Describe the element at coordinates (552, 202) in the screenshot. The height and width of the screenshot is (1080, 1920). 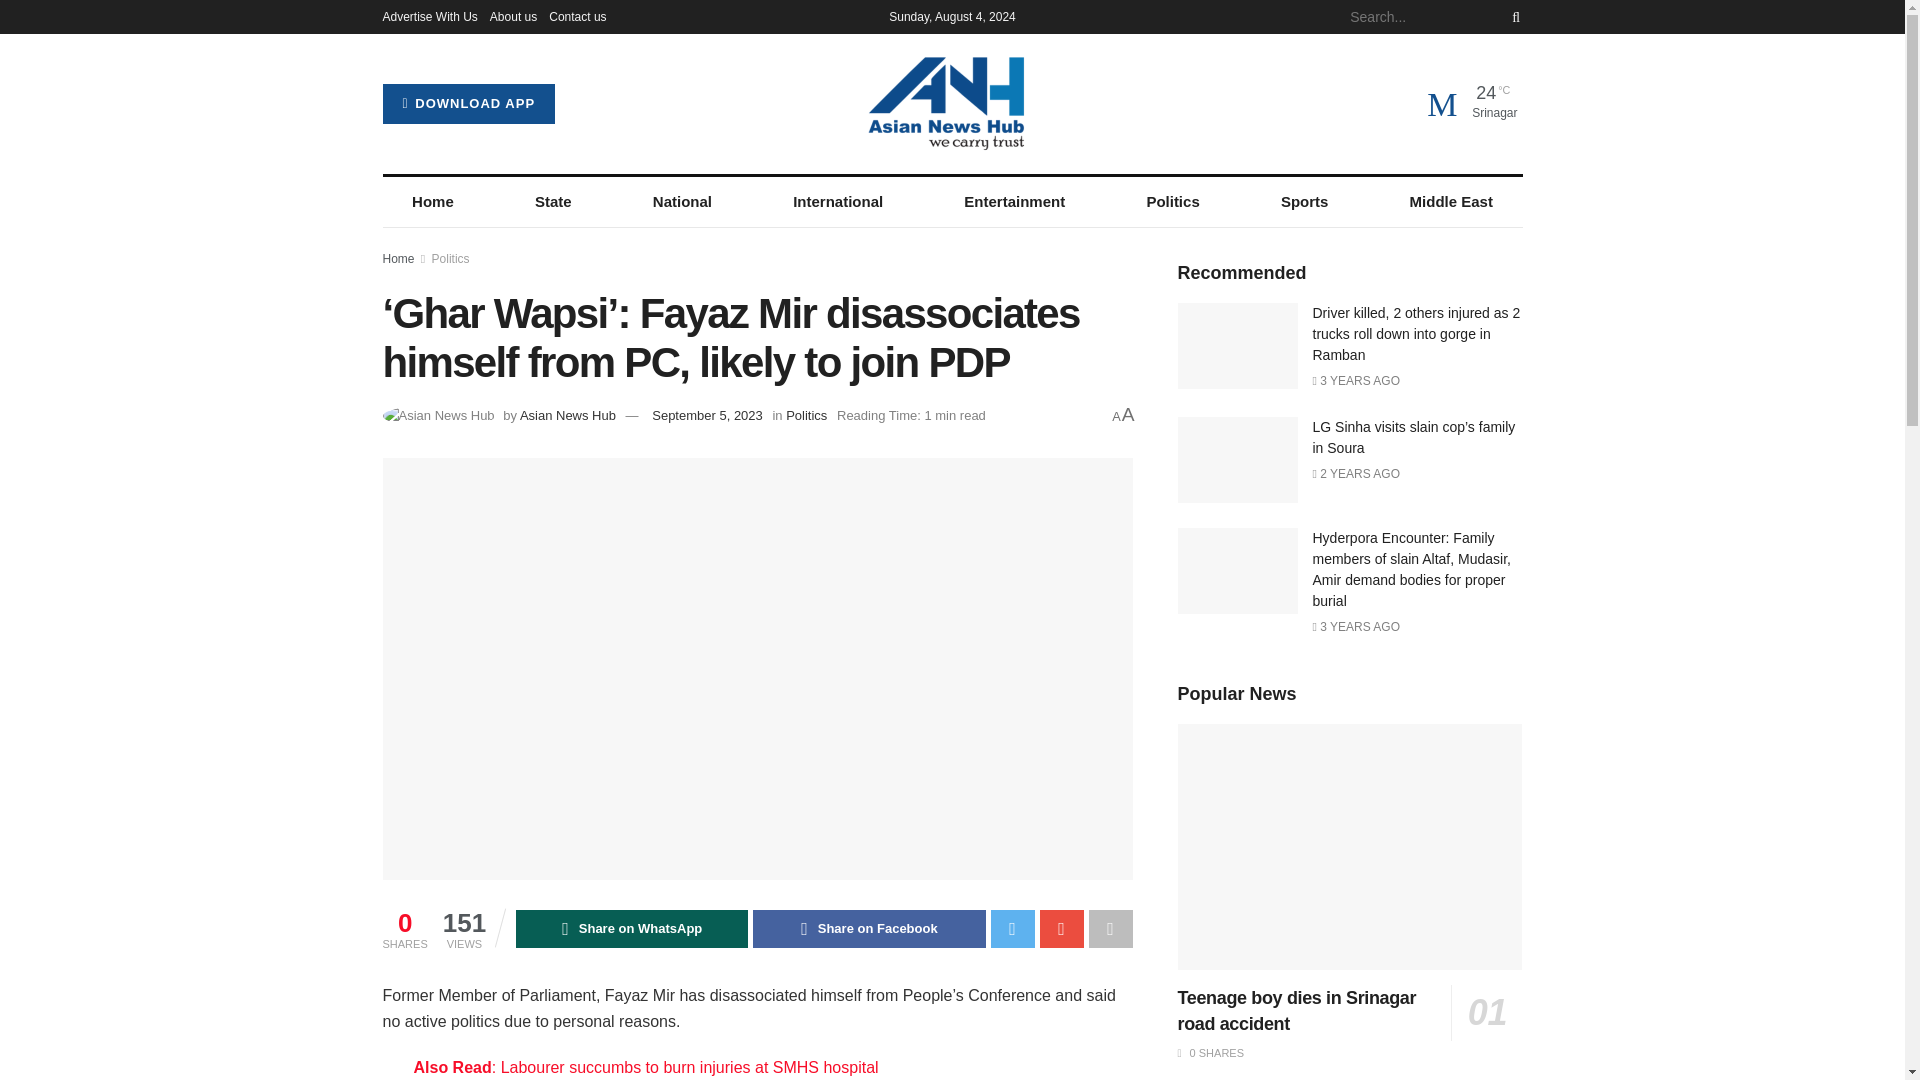
I see `State` at that location.